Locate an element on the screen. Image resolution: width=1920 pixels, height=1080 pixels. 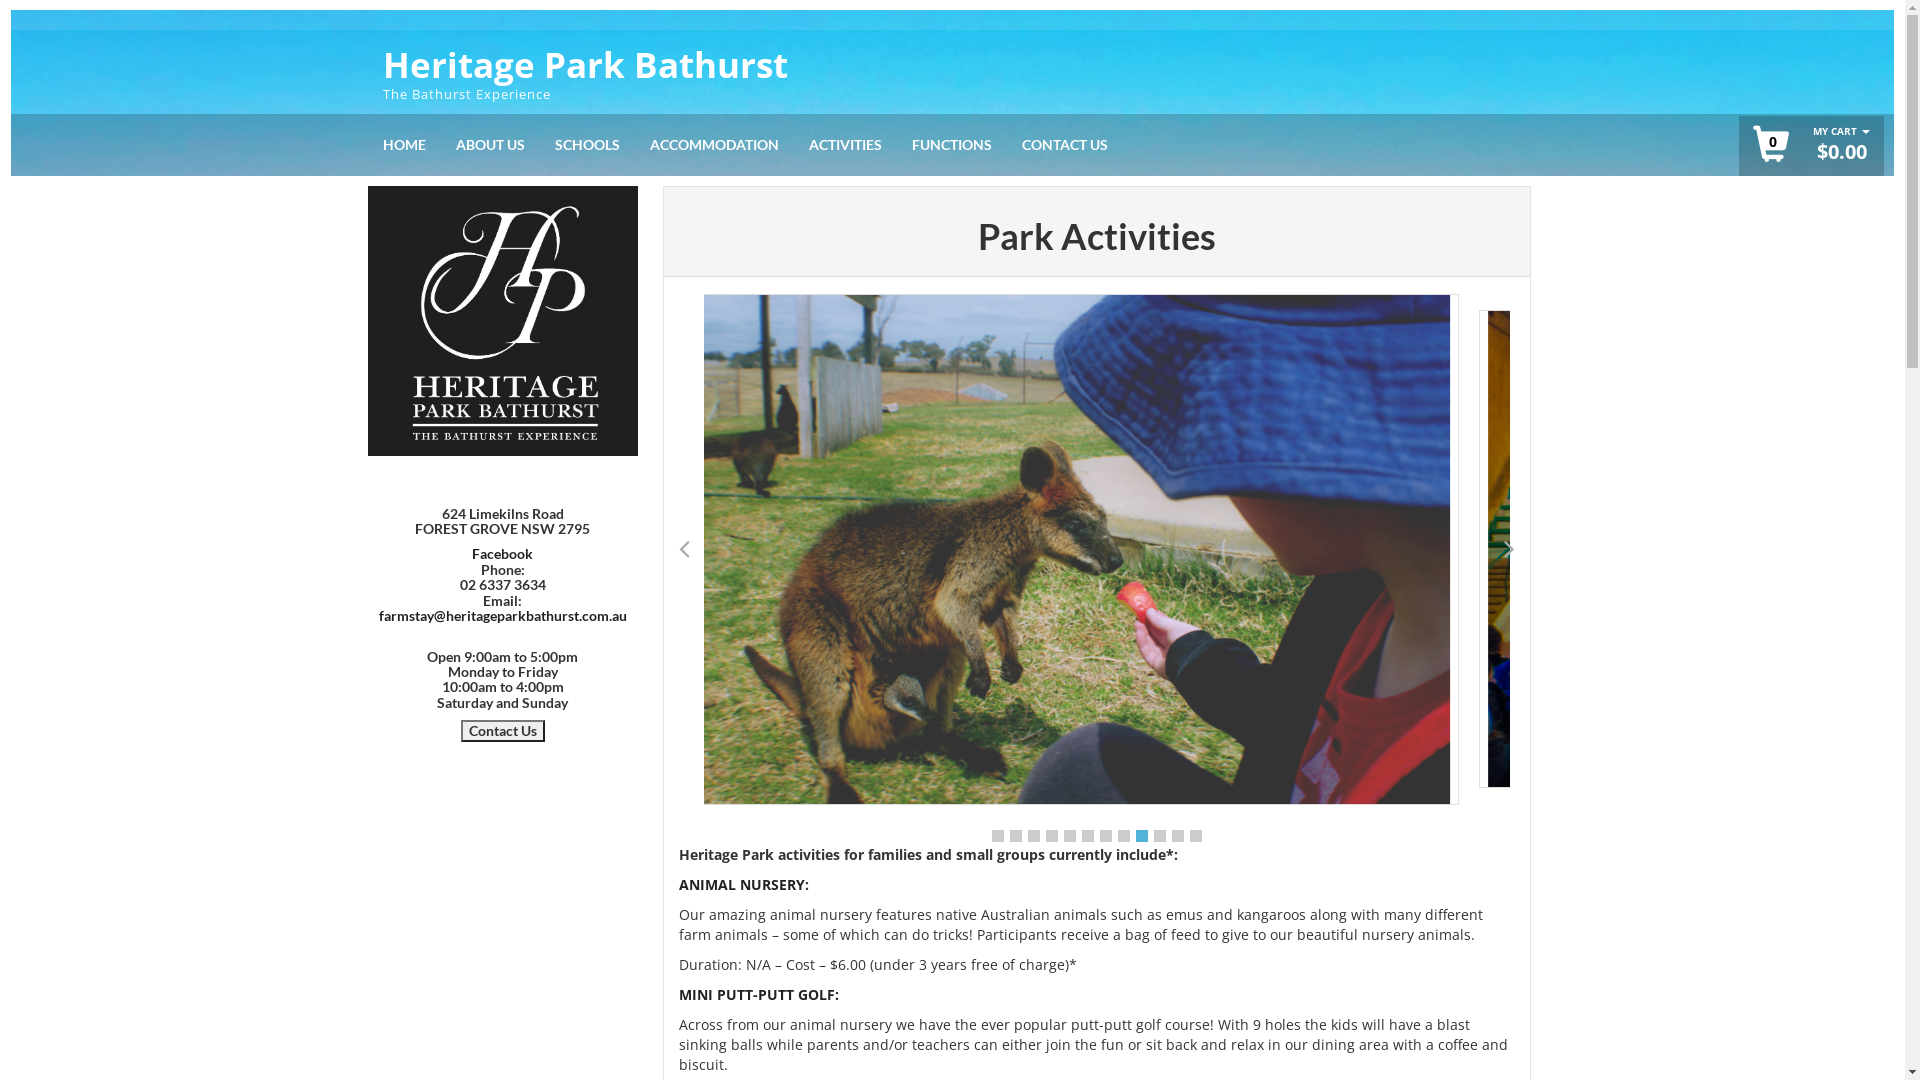
MINI PUTT-PUTT GOLF: is located at coordinates (758, 994).